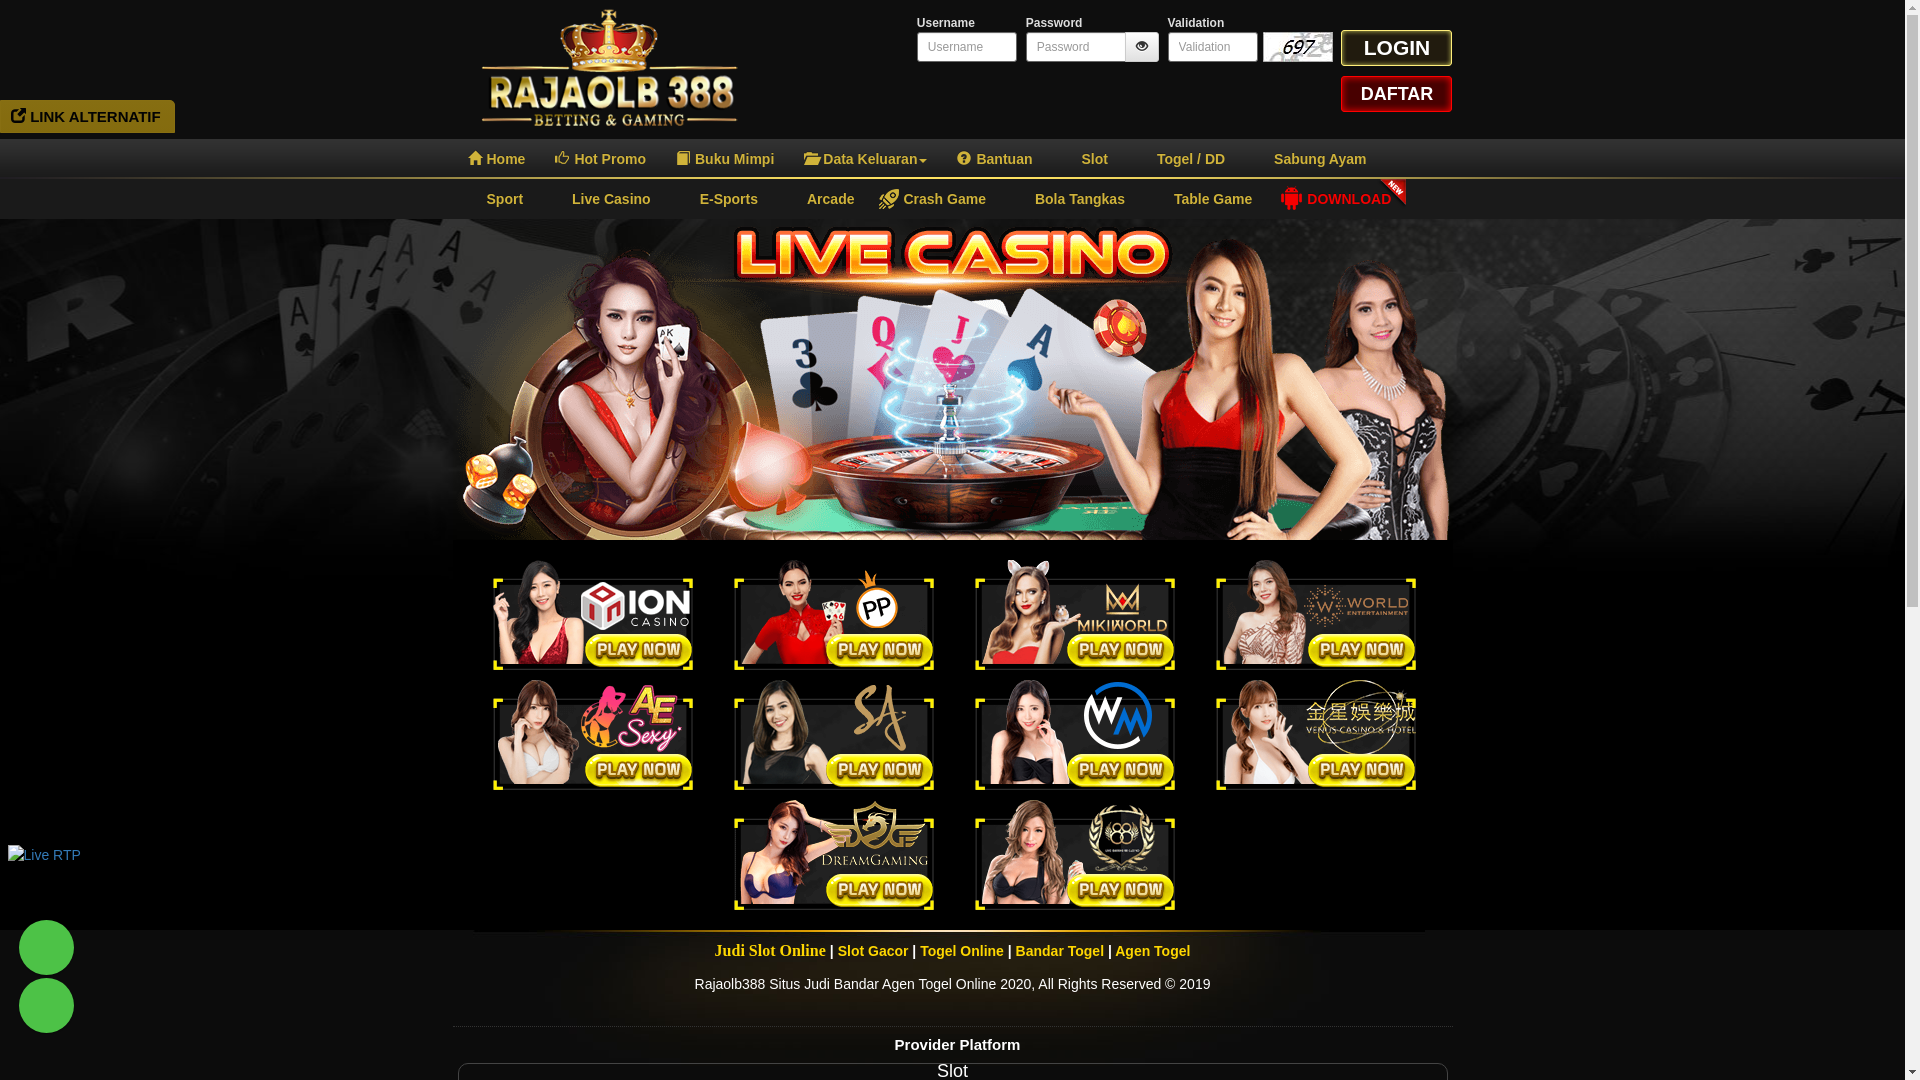 Image resolution: width=1920 pixels, height=1080 pixels. I want to click on Whatsapp RajaOlb388, so click(59, 1018).